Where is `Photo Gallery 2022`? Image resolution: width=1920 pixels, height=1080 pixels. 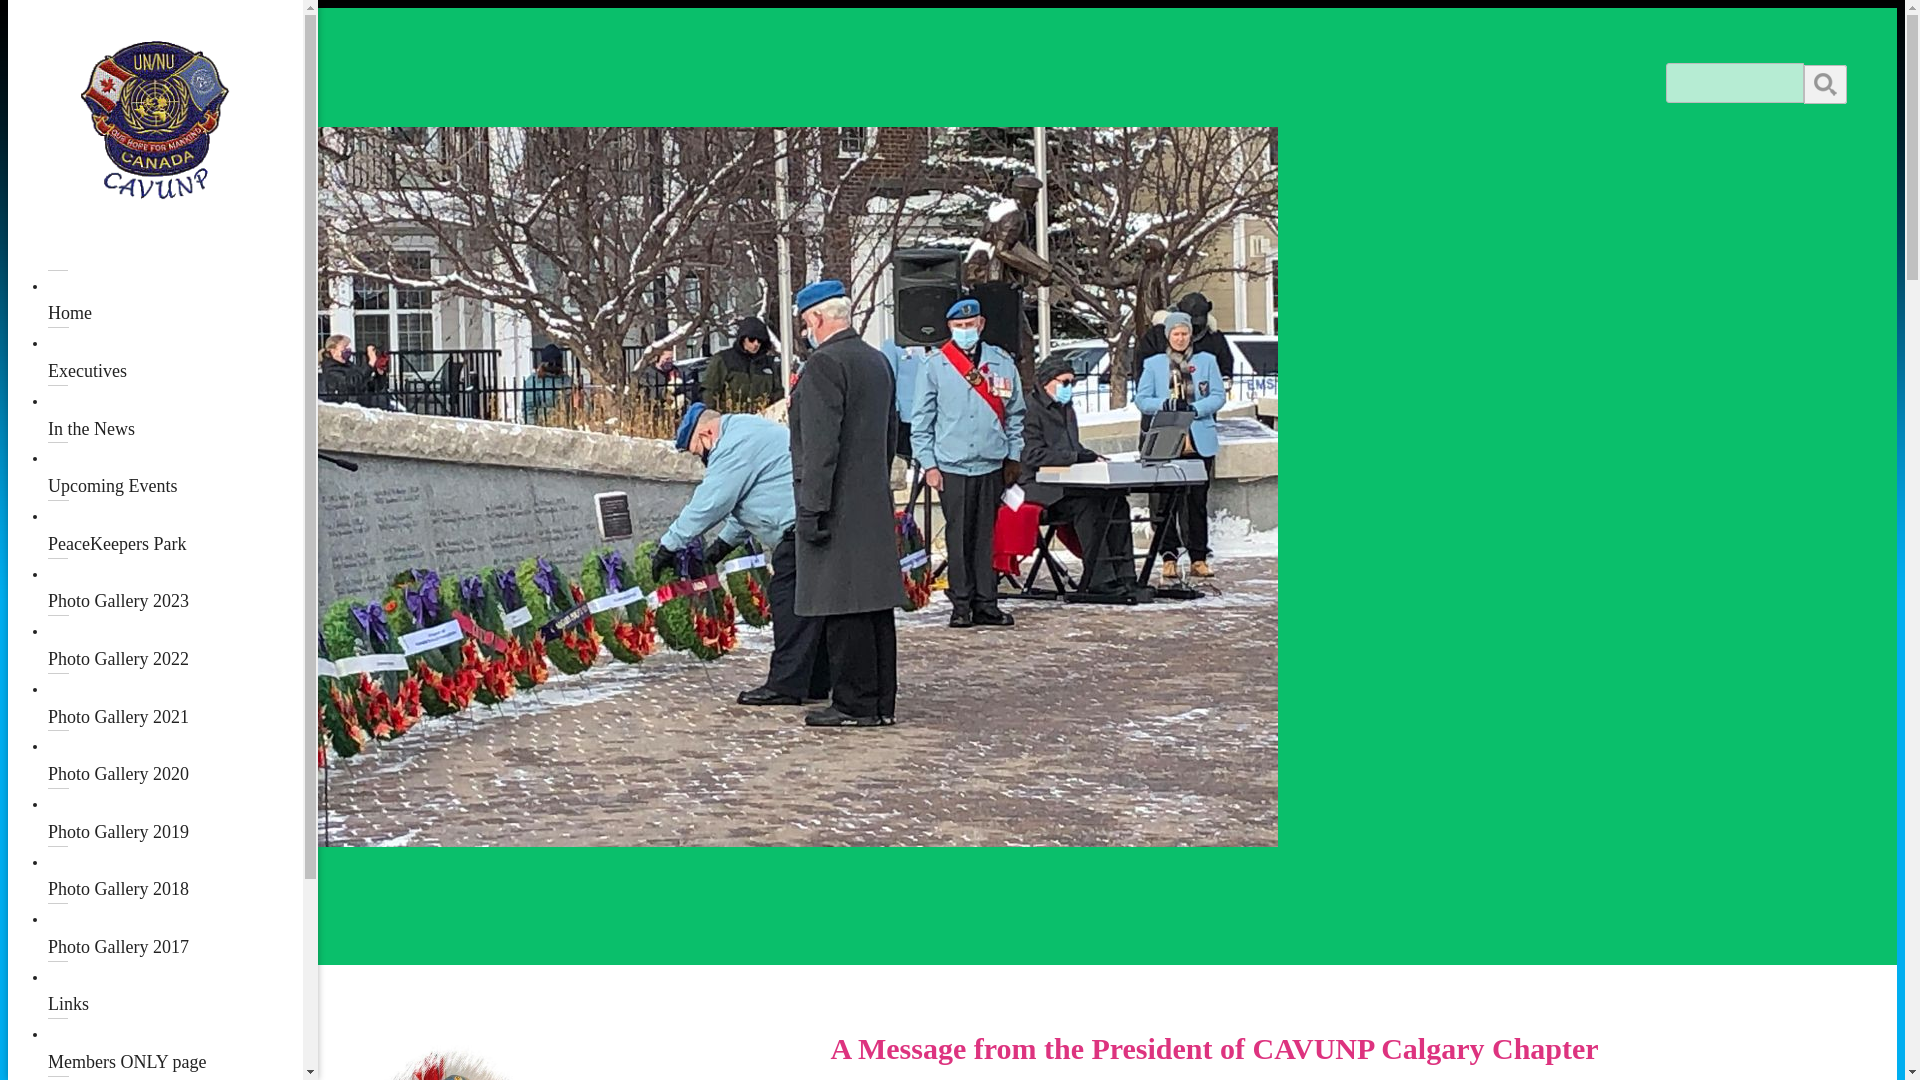 Photo Gallery 2022 is located at coordinates (176, 644).